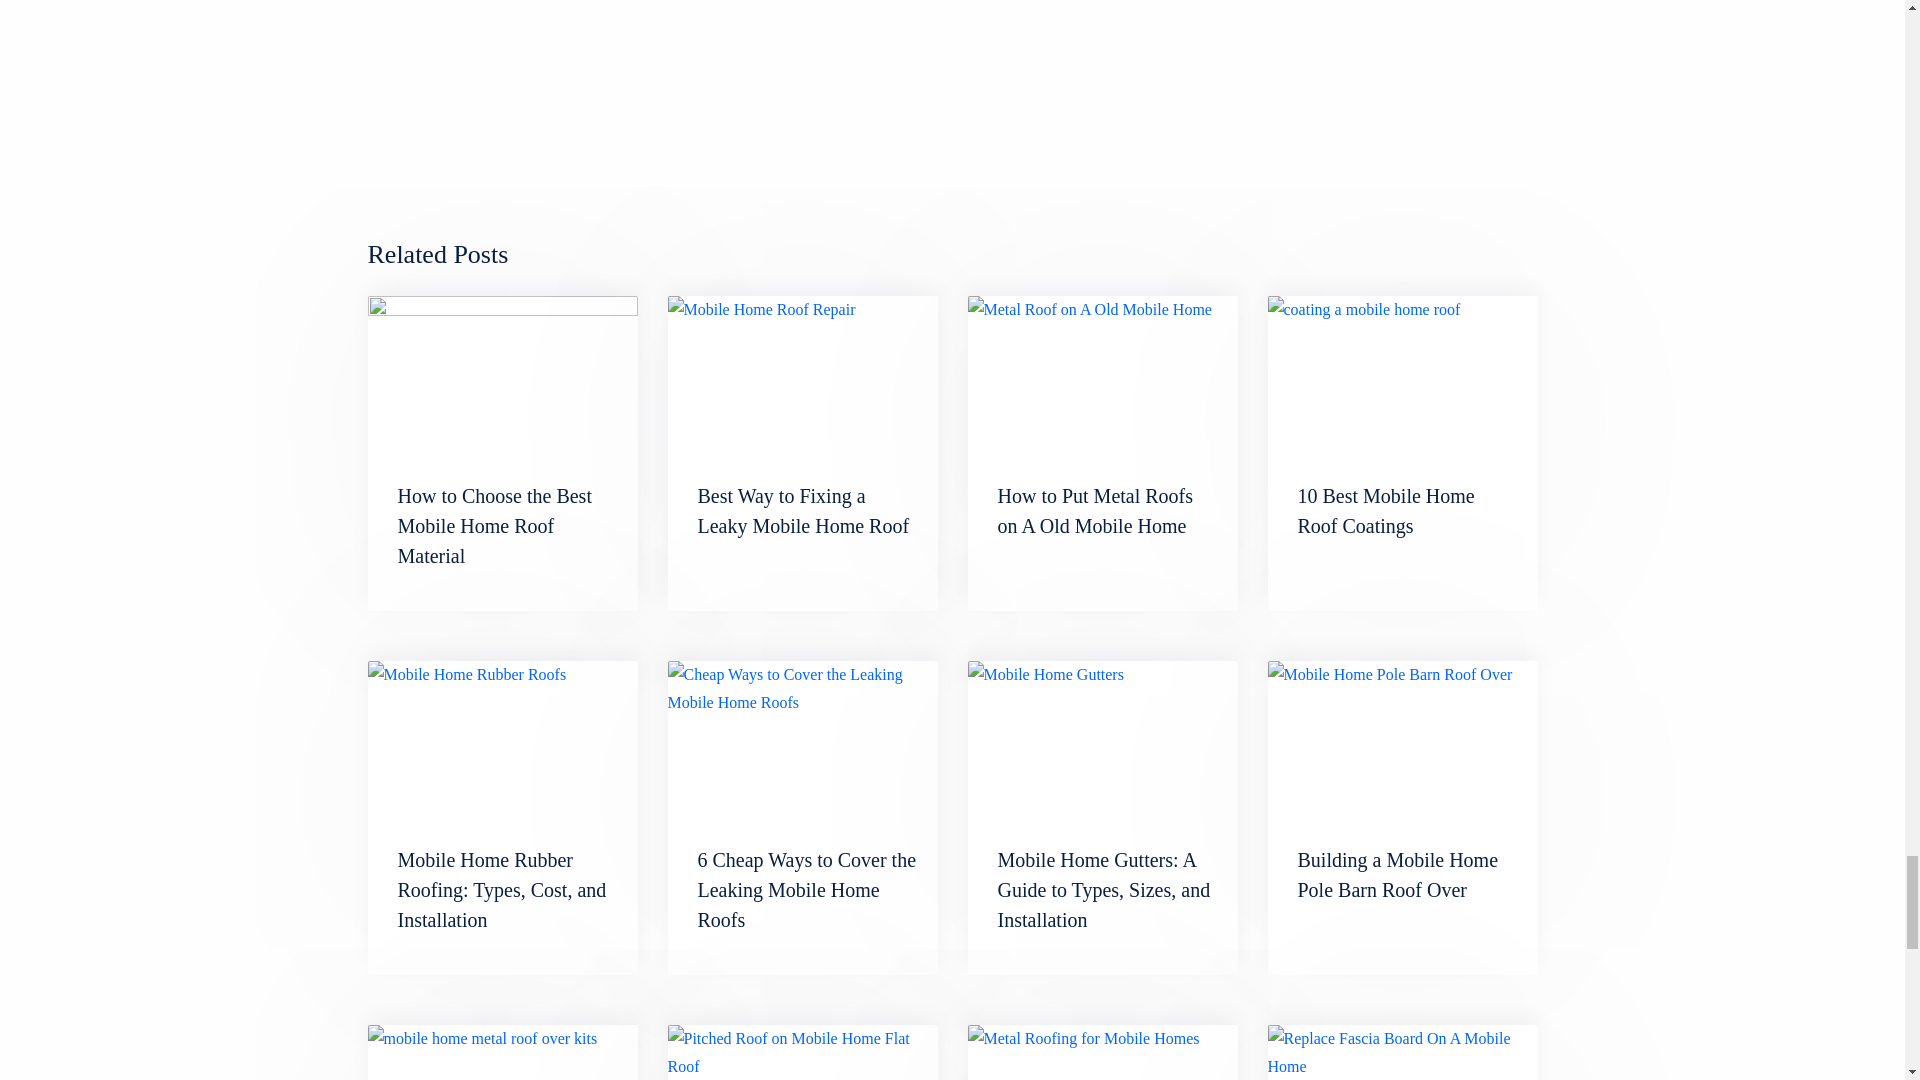  I want to click on Mobile Home Rubber Roofing: Types, Cost, and Installation, so click(502, 889).